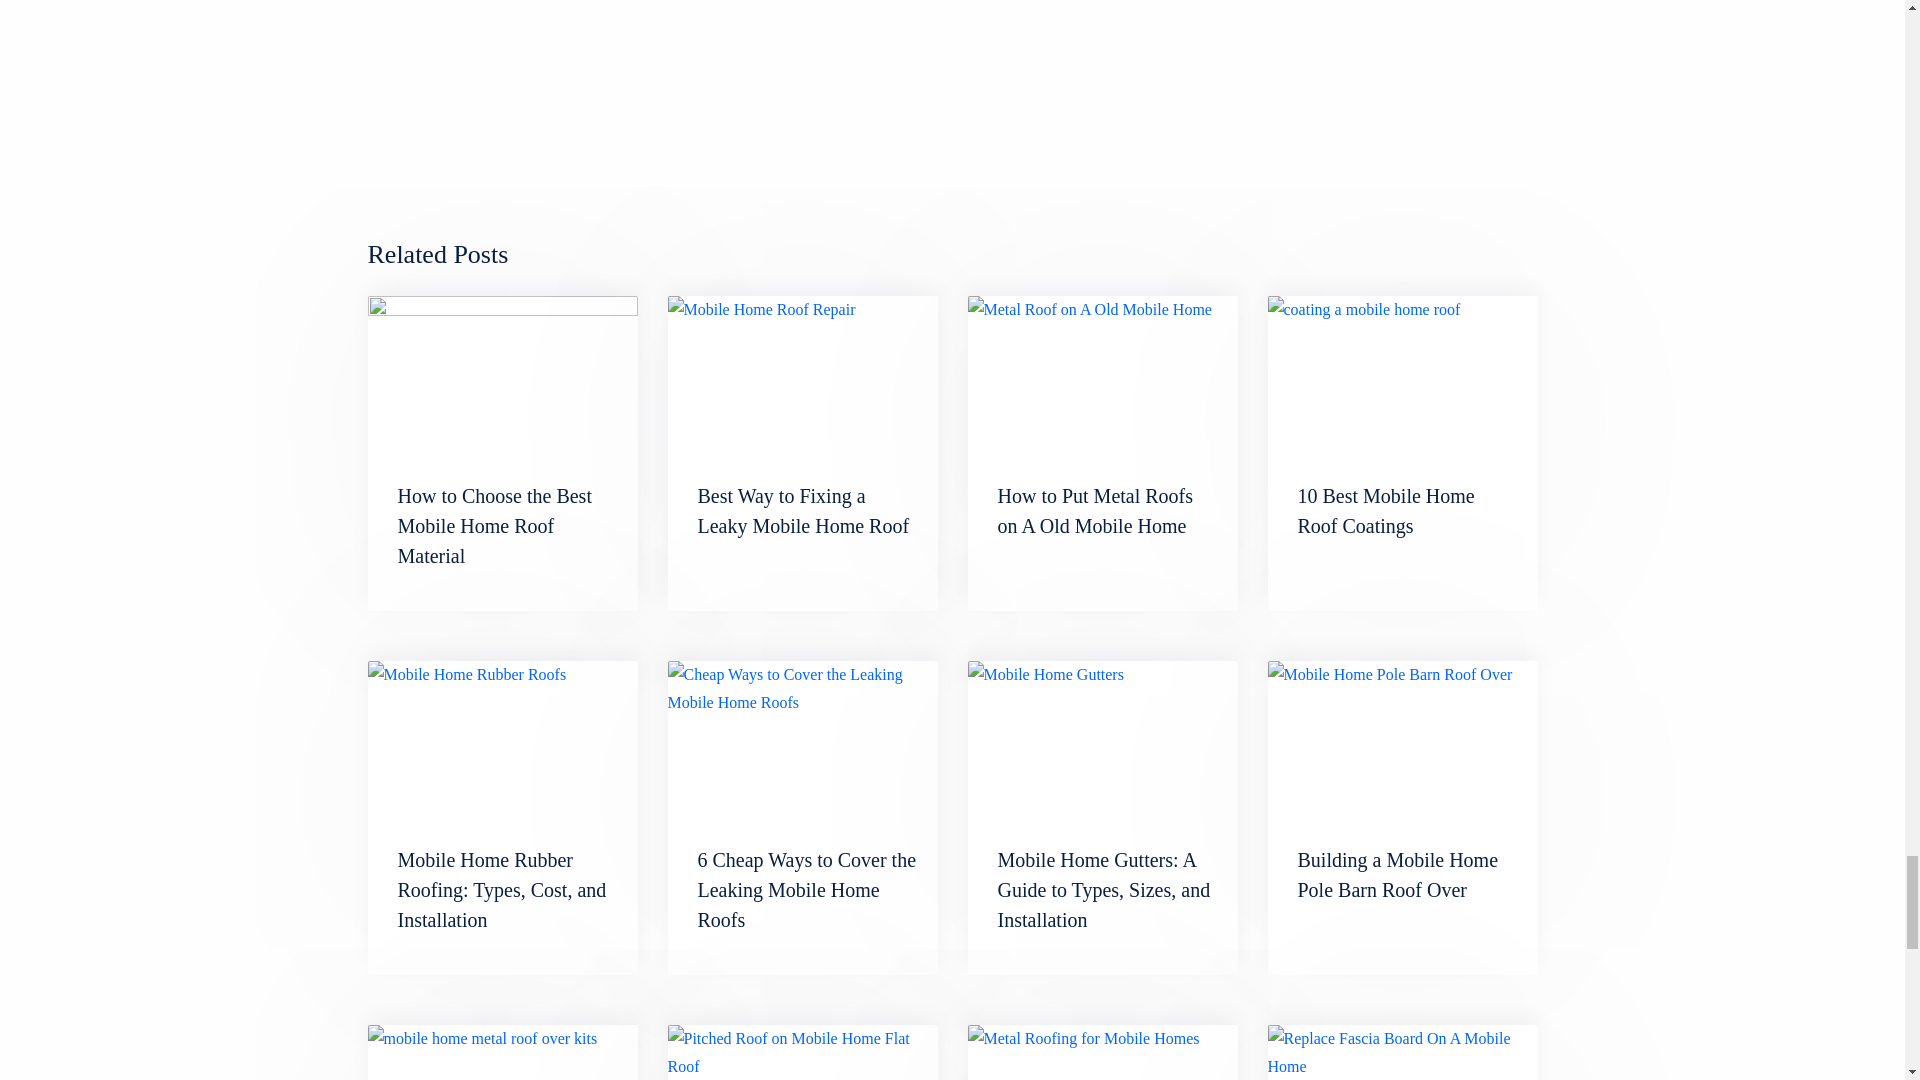  I want to click on Mobile Home Rubber Roofing: Types, Cost, and Installation, so click(502, 889).